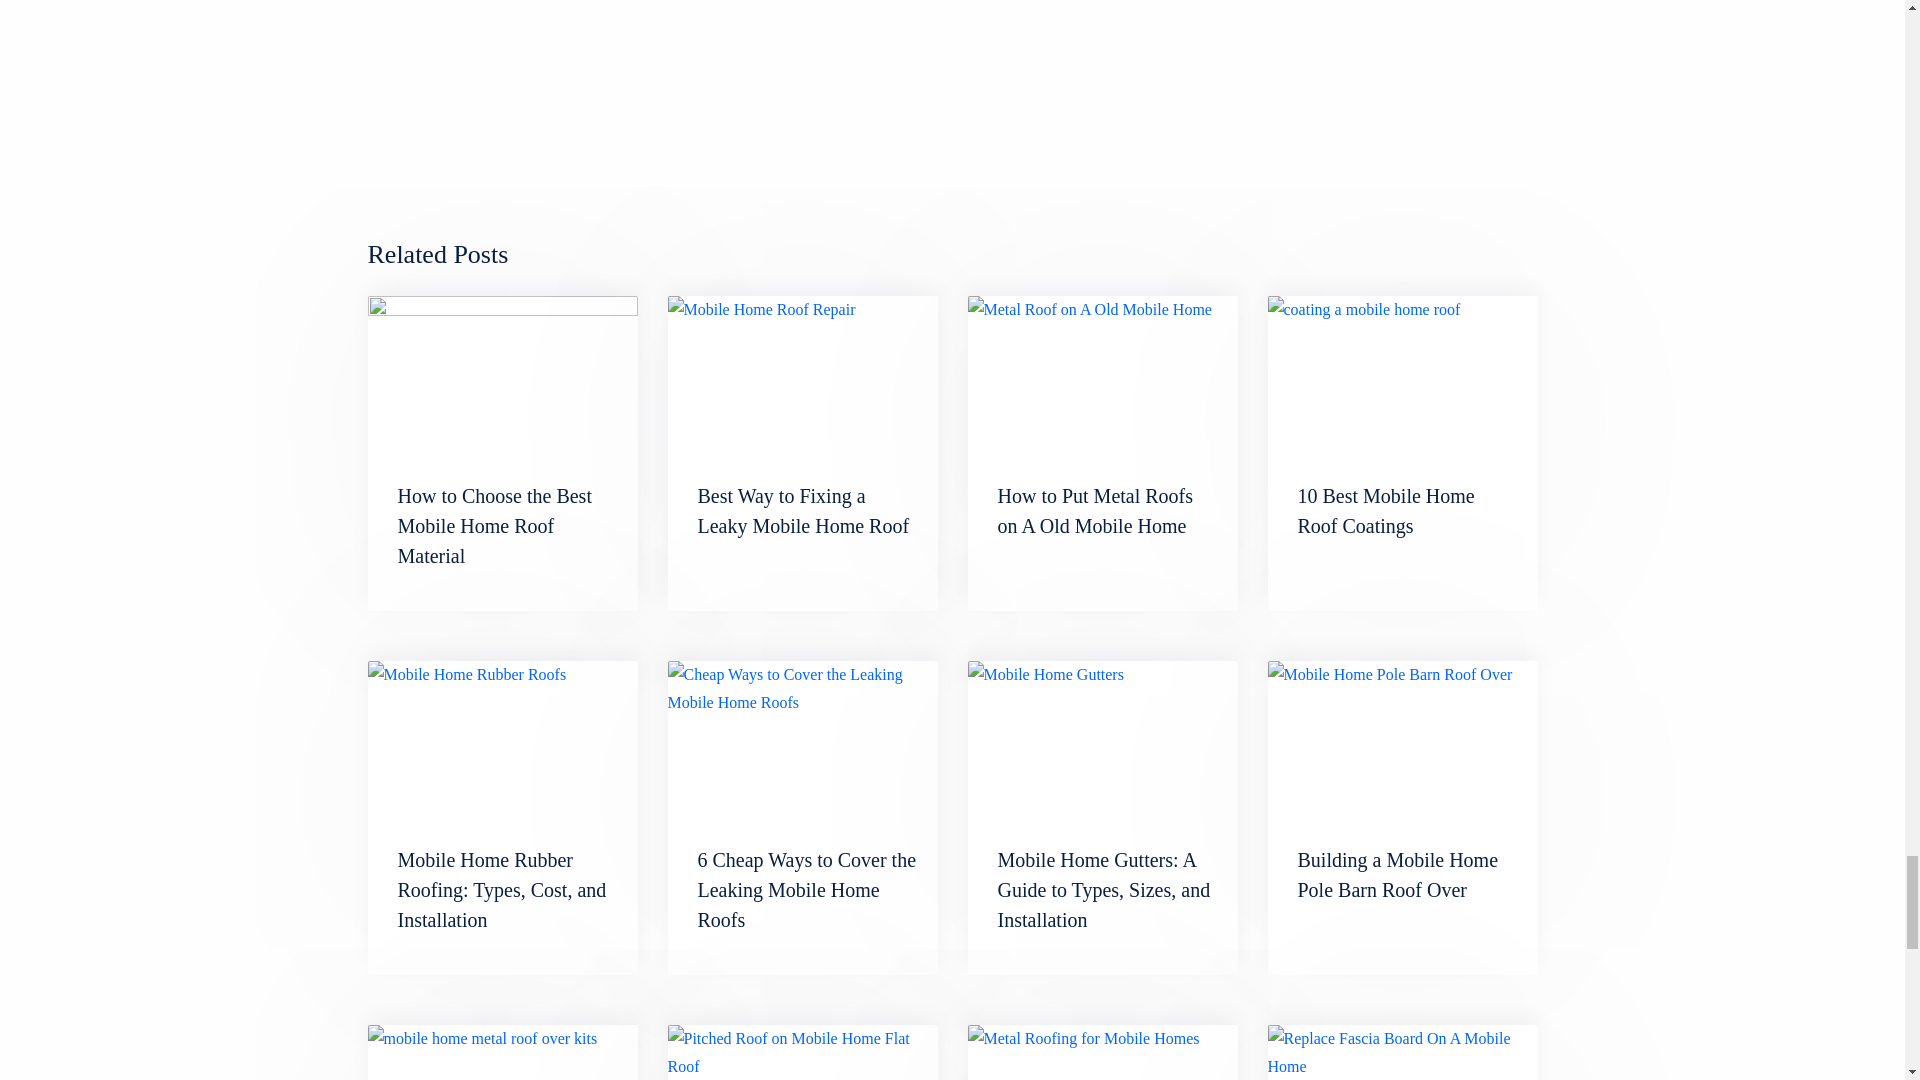  I want to click on Mobile Home Rubber Roofing: Types, Cost, and Installation, so click(502, 889).